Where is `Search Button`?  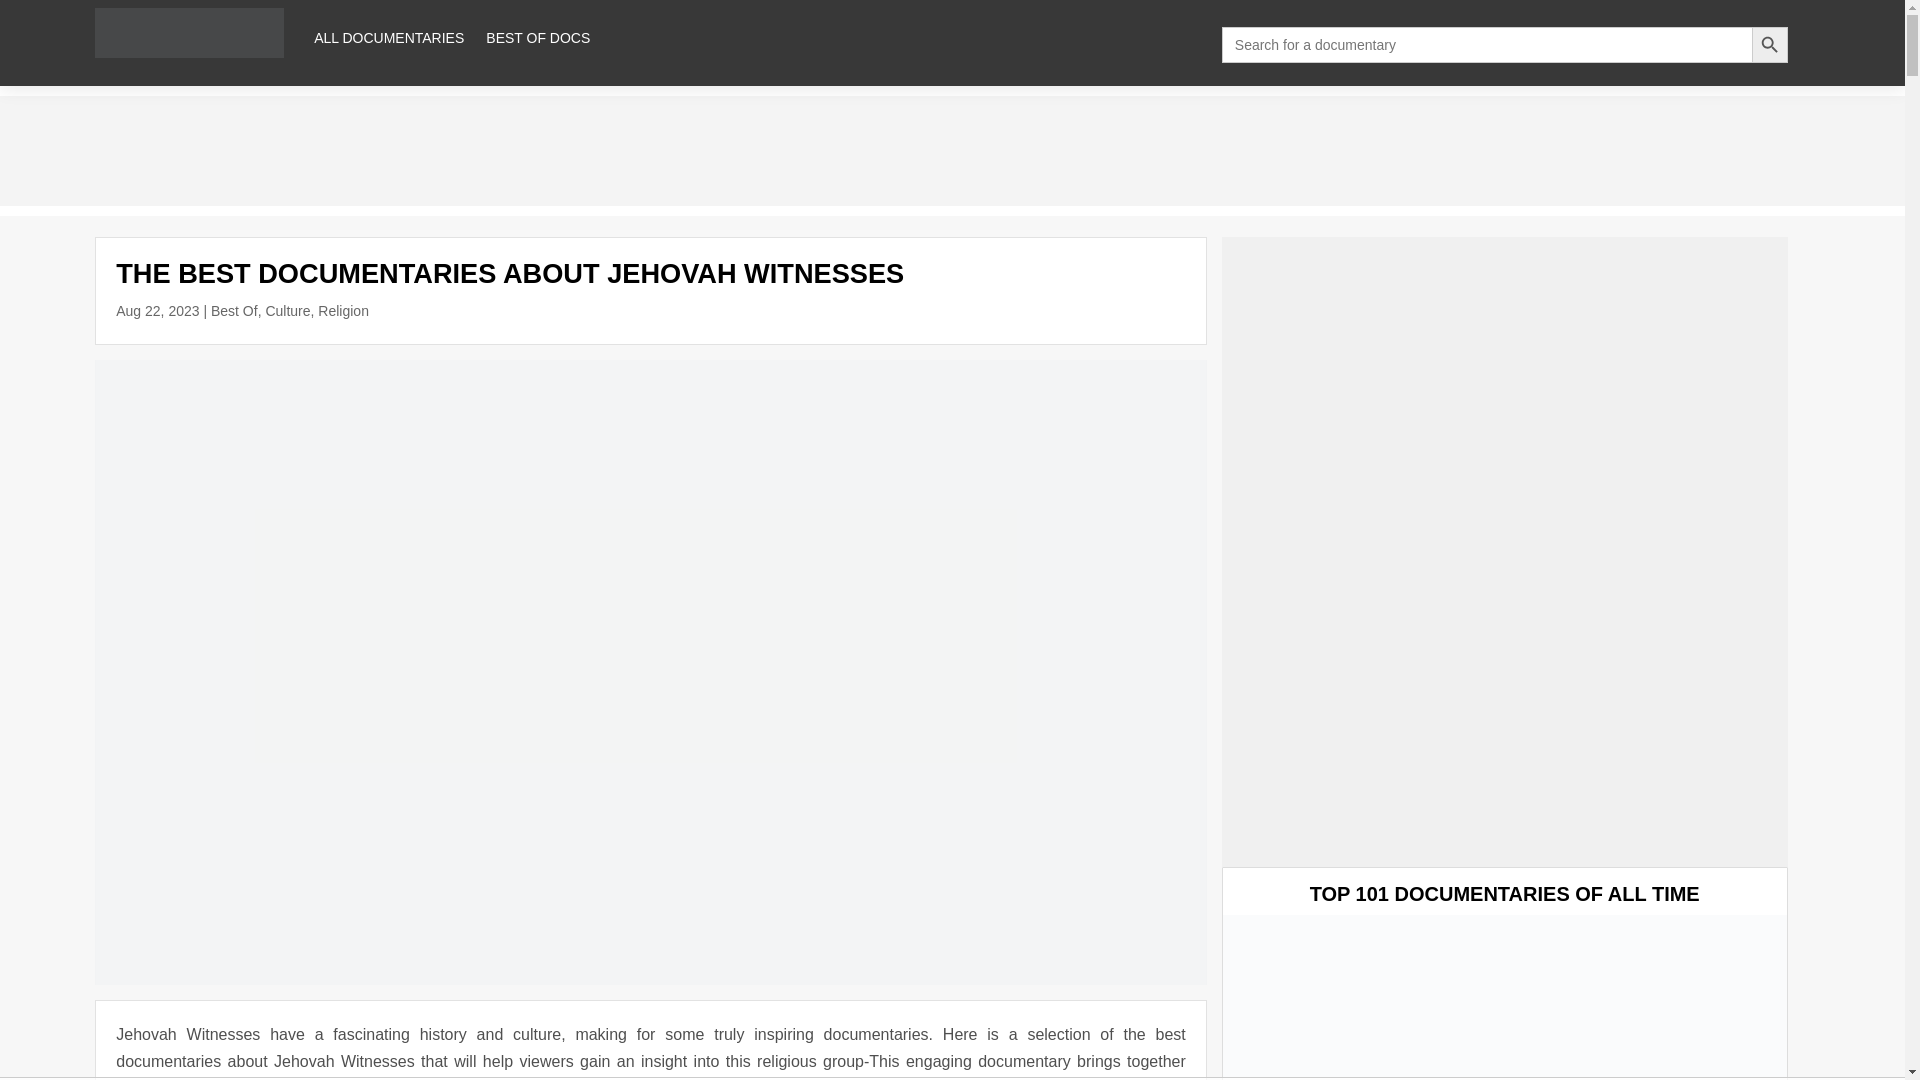
Search Button is located at coordinates (1769, 44).